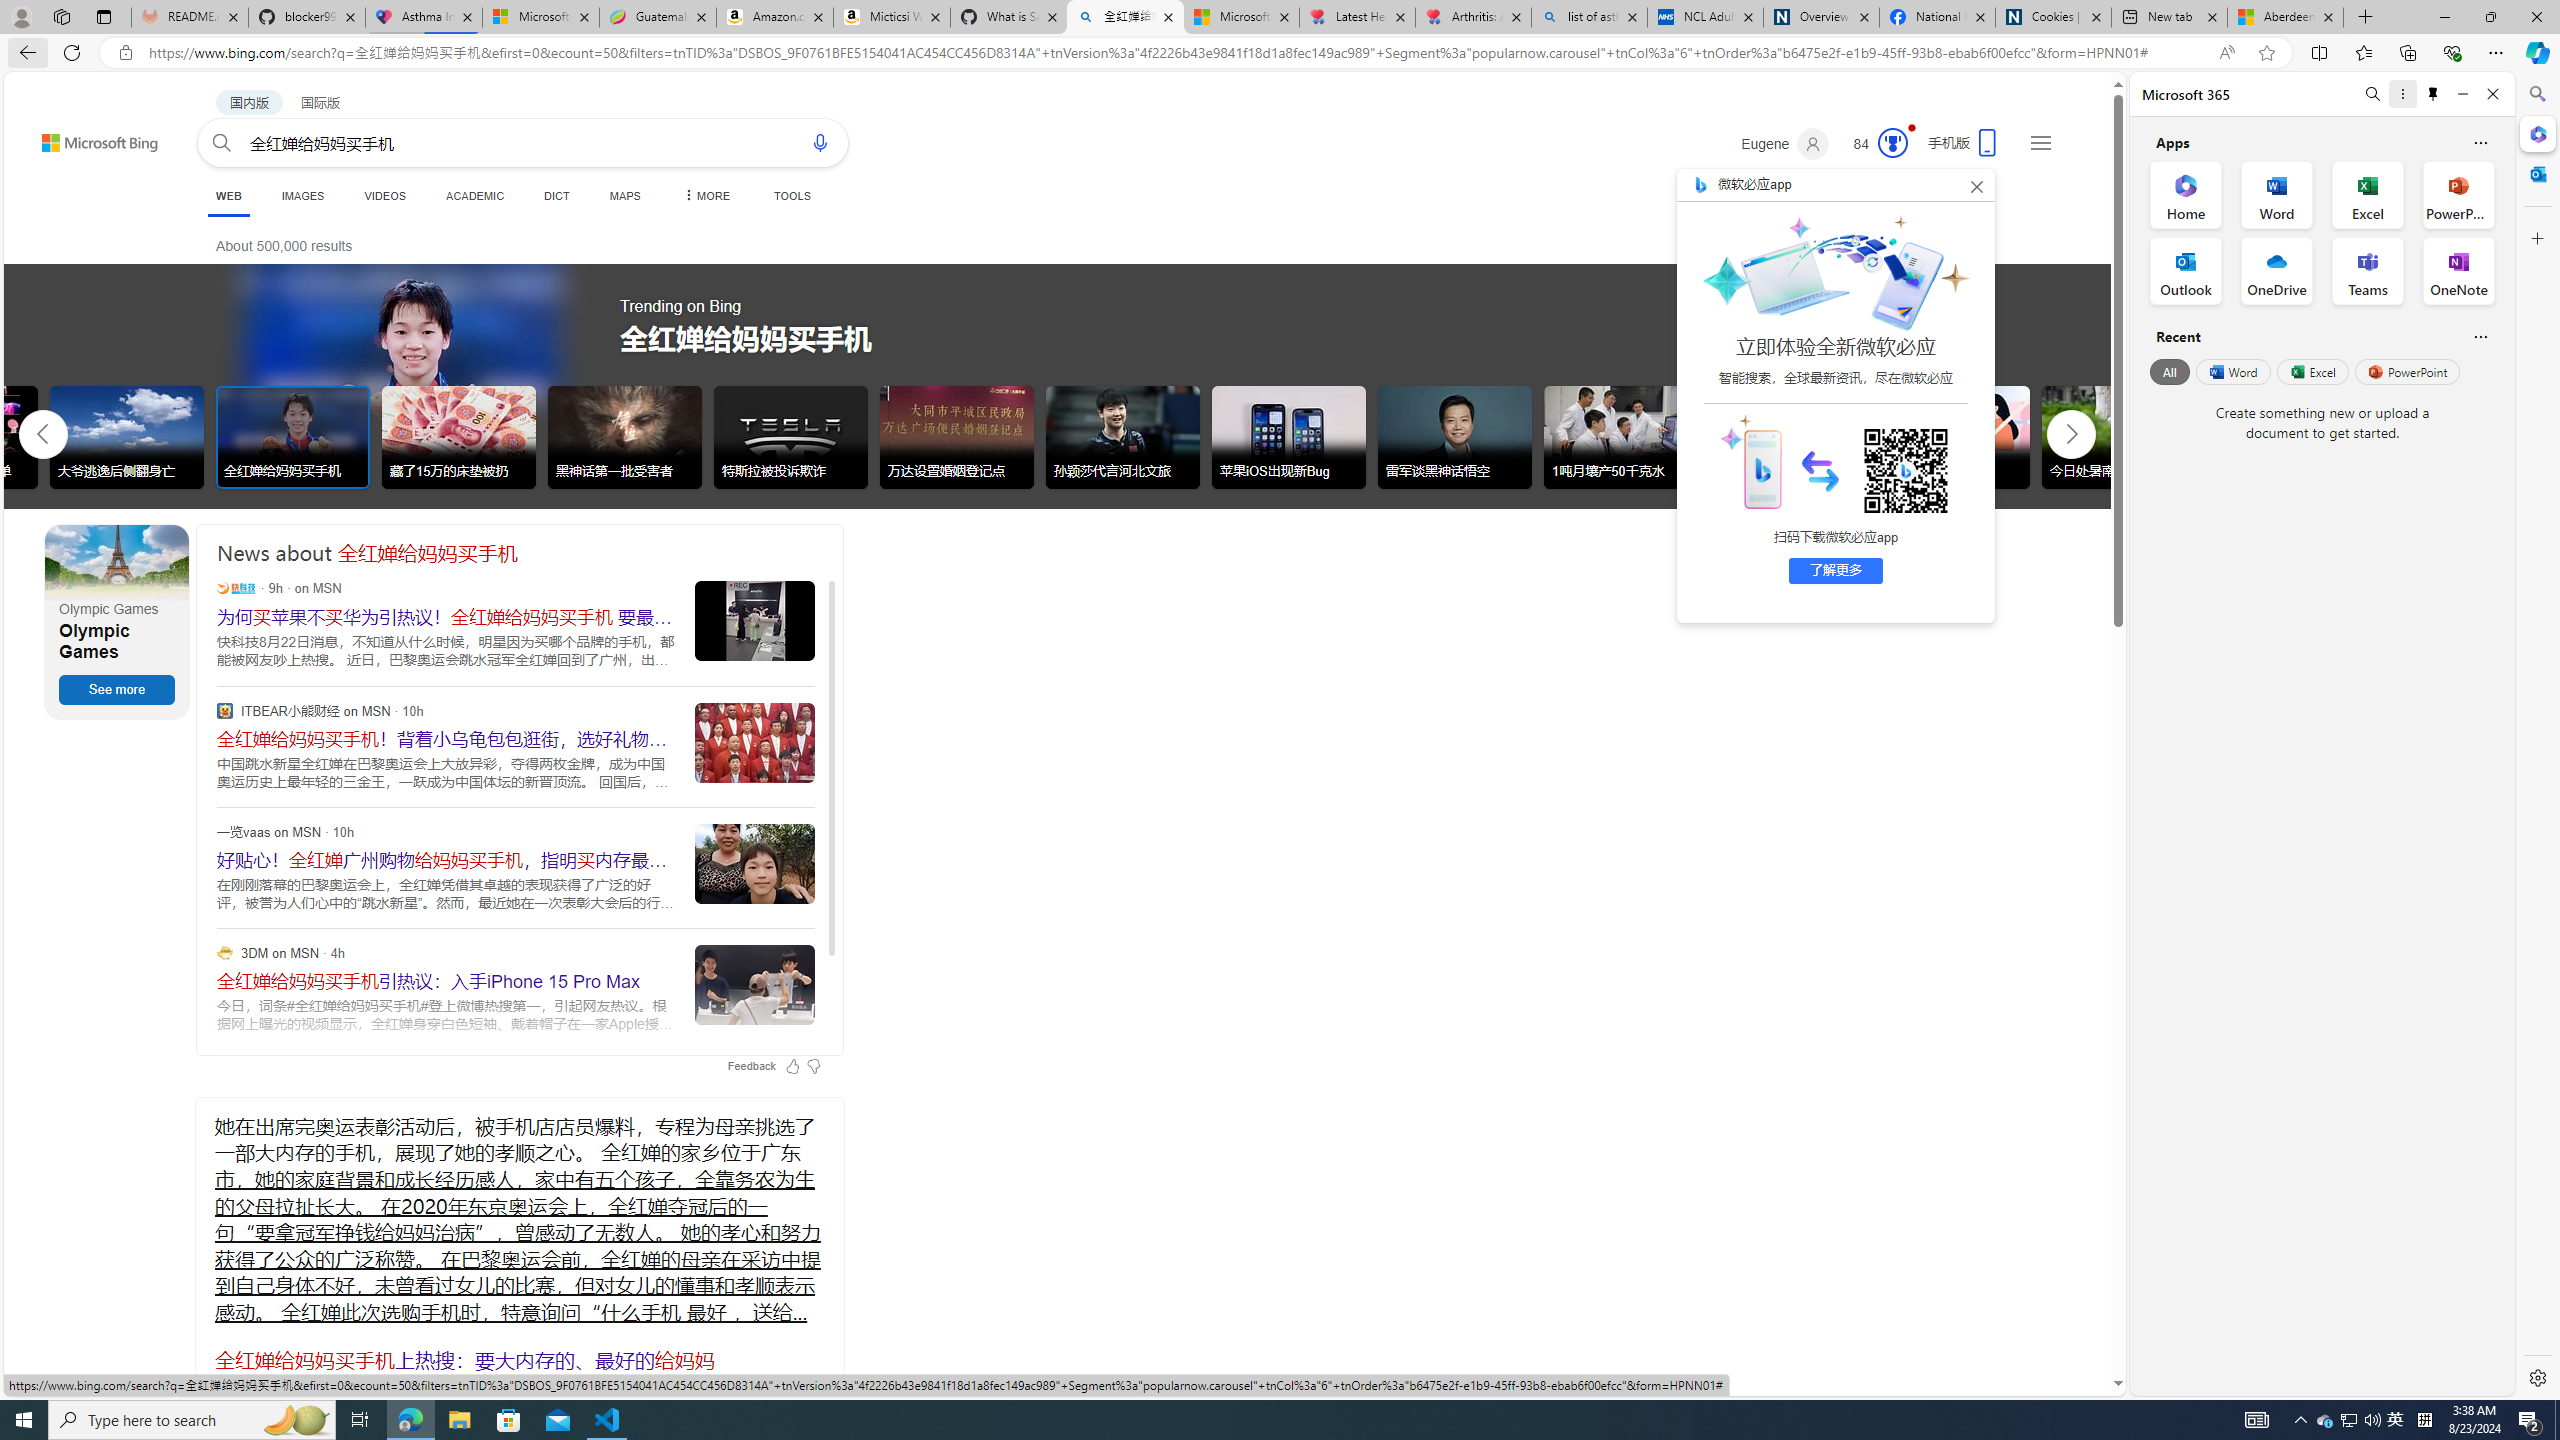 This screenshot has height=1440, width=2560. Describe the element at coordinates (423, 17) in the screenshot. I see `Asthma Inhalers: Names and Types` at that location.